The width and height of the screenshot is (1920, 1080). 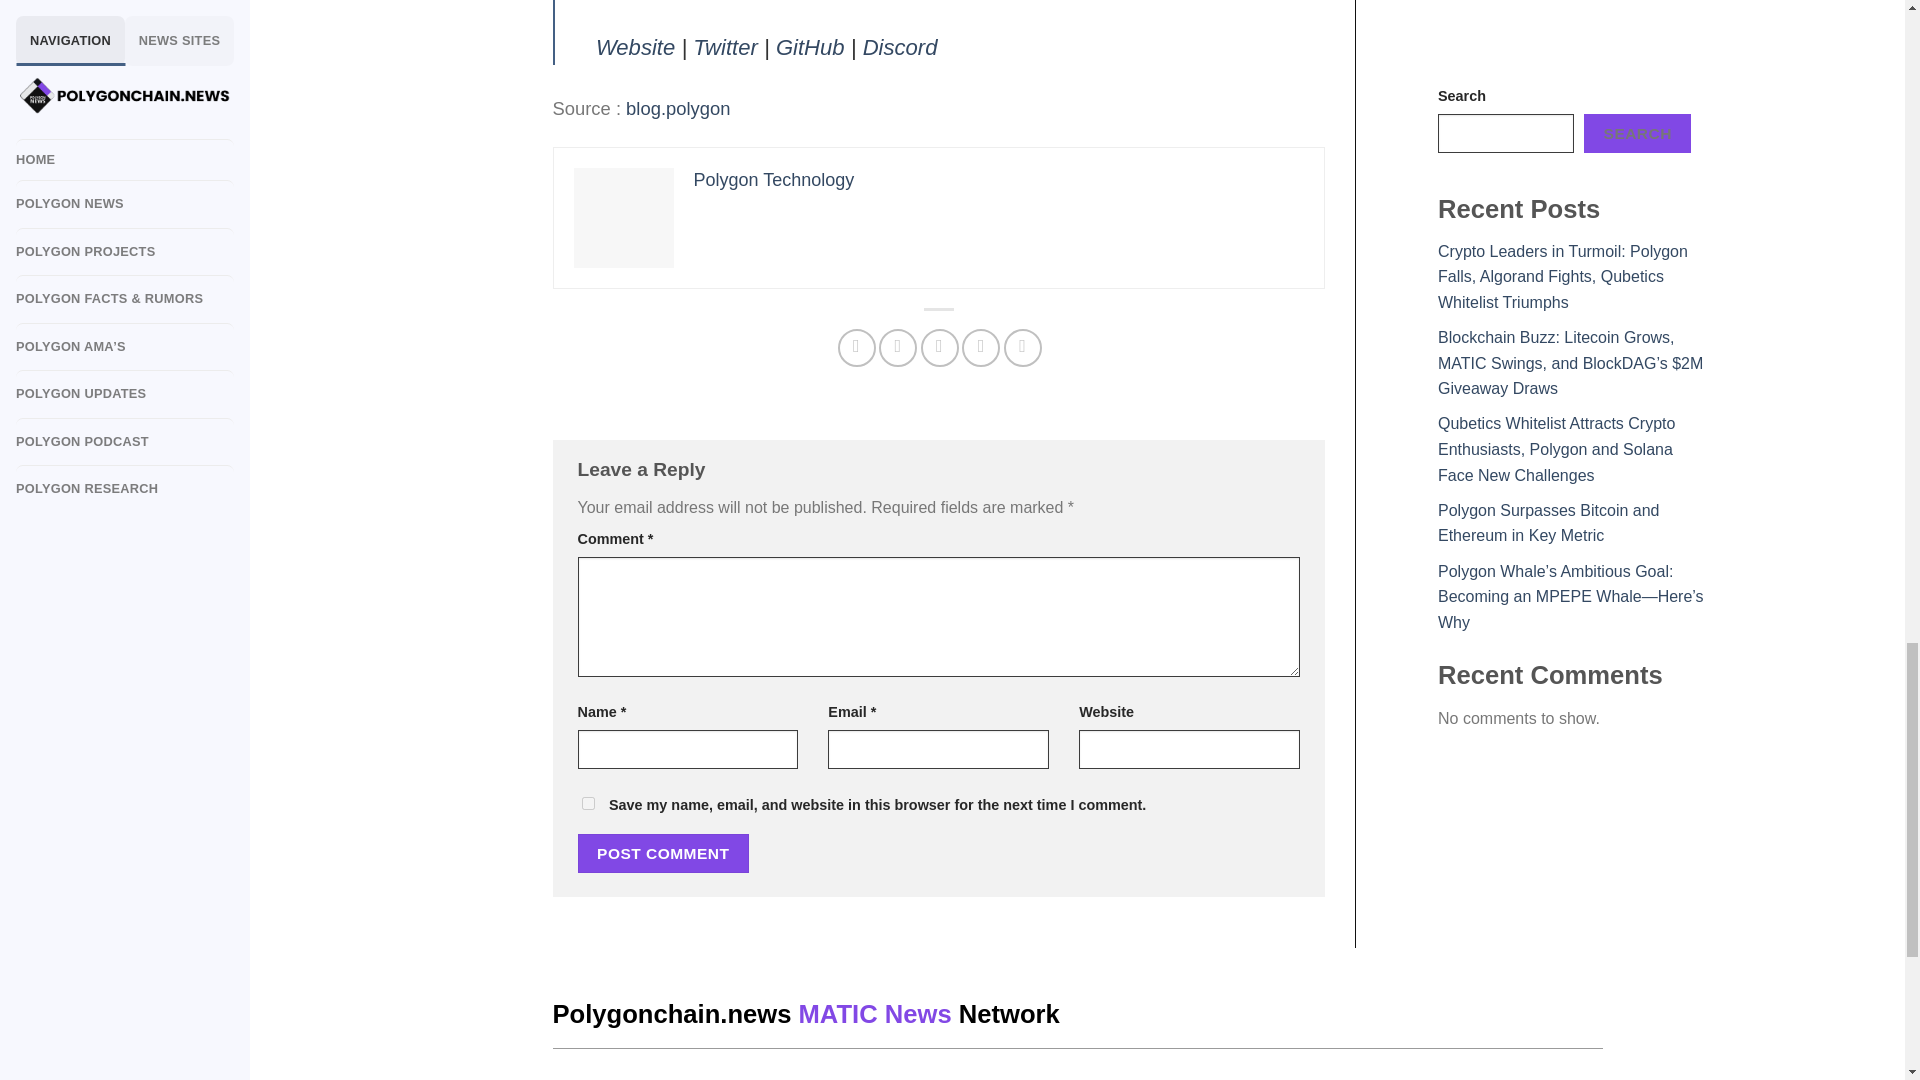 What do you see at coordinates (980, 348) in the screenshot?
I see `Pin on Pinterest` at bounding box center [980, 348].